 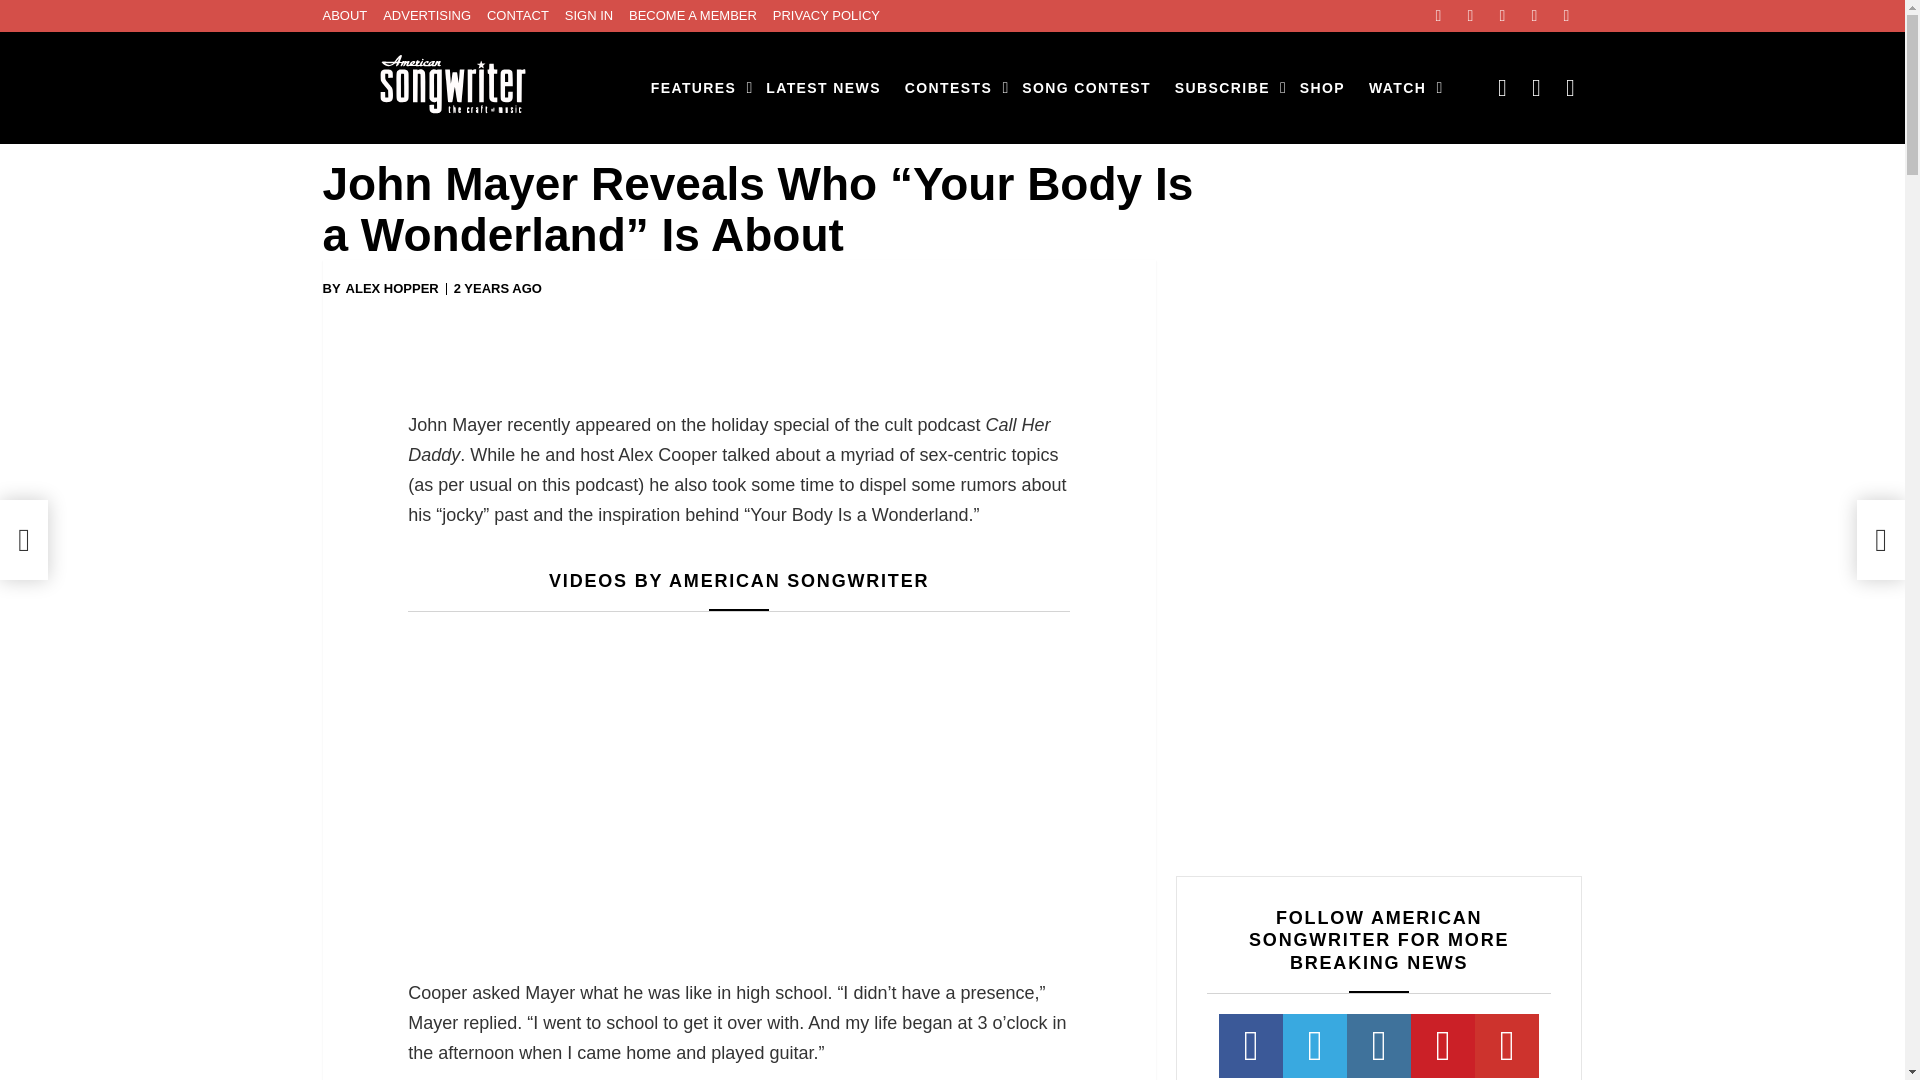 What do you see at coordinates (823, 88) in the screenshot?
I see `LATEST NEWS` at bounding box center [823, 88].